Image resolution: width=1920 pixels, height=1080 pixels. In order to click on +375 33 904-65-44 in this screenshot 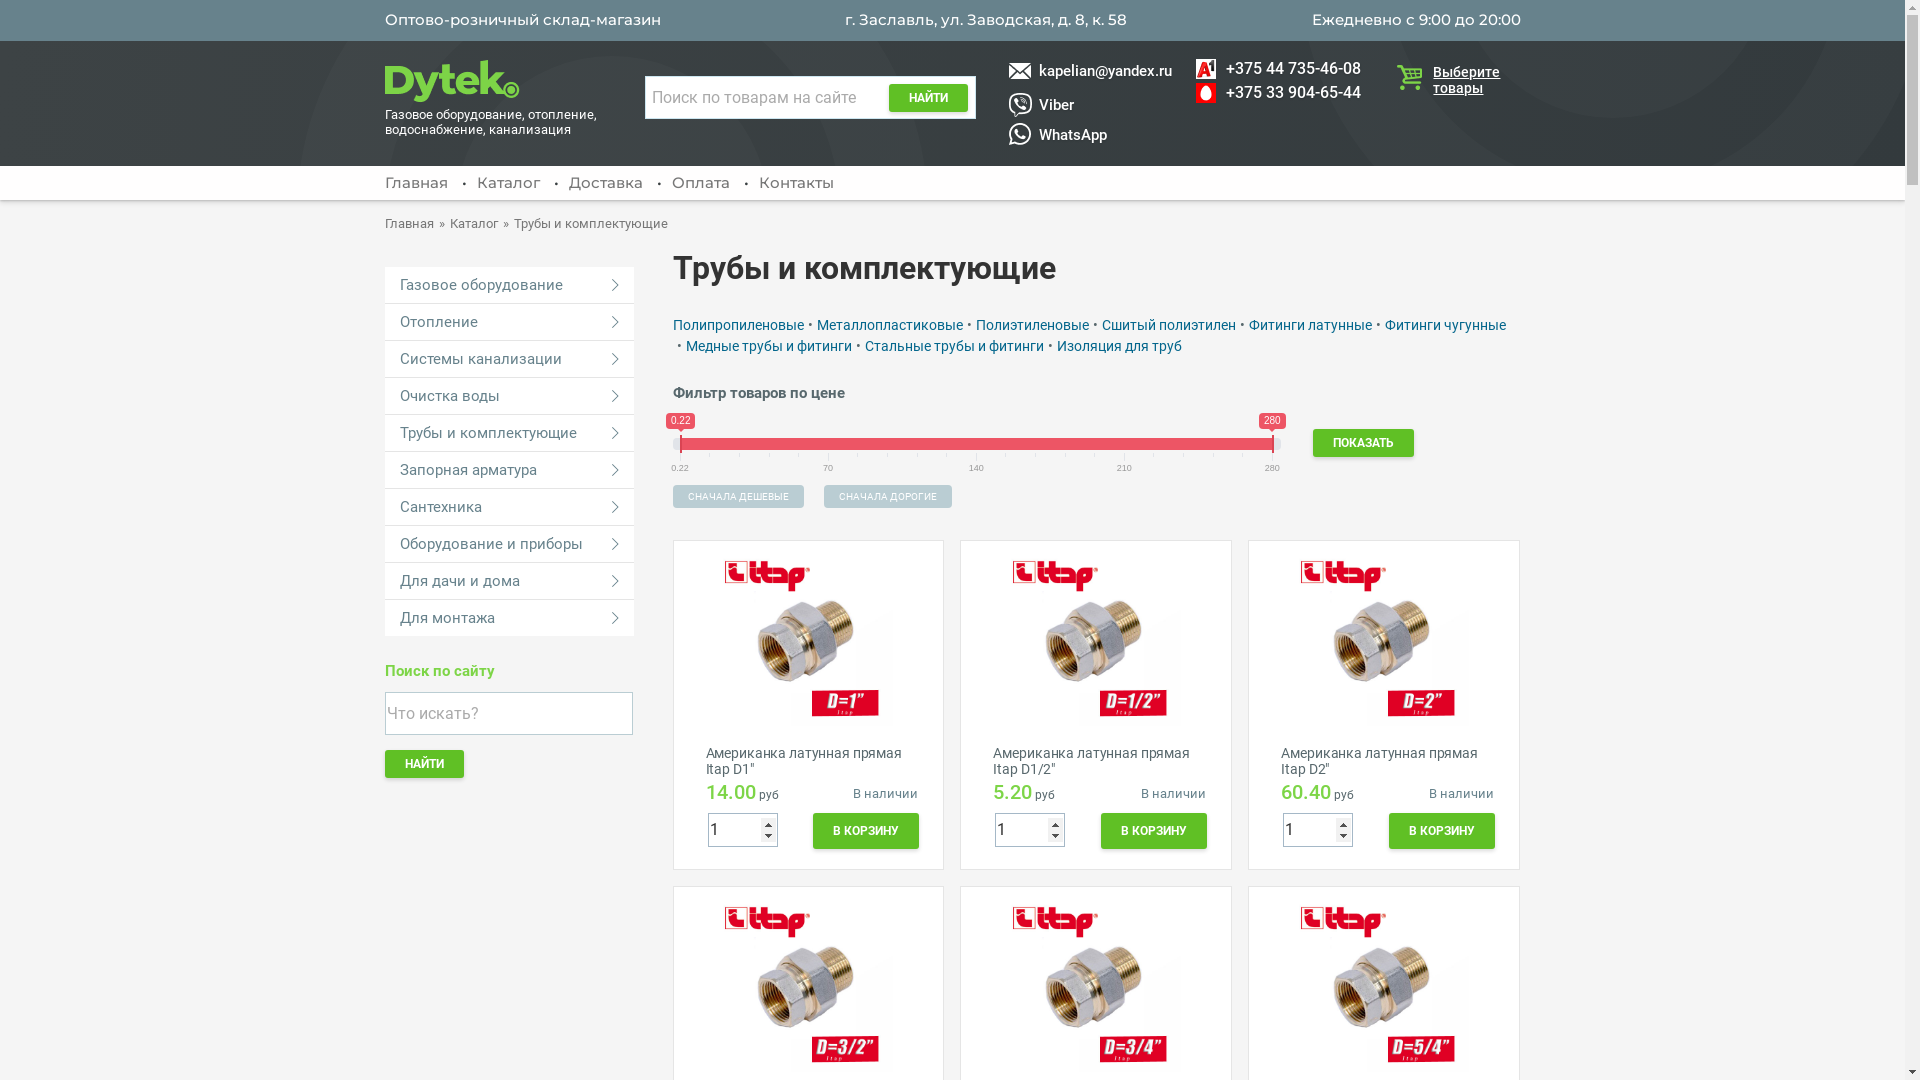, I will do `click(1278, 93)`.